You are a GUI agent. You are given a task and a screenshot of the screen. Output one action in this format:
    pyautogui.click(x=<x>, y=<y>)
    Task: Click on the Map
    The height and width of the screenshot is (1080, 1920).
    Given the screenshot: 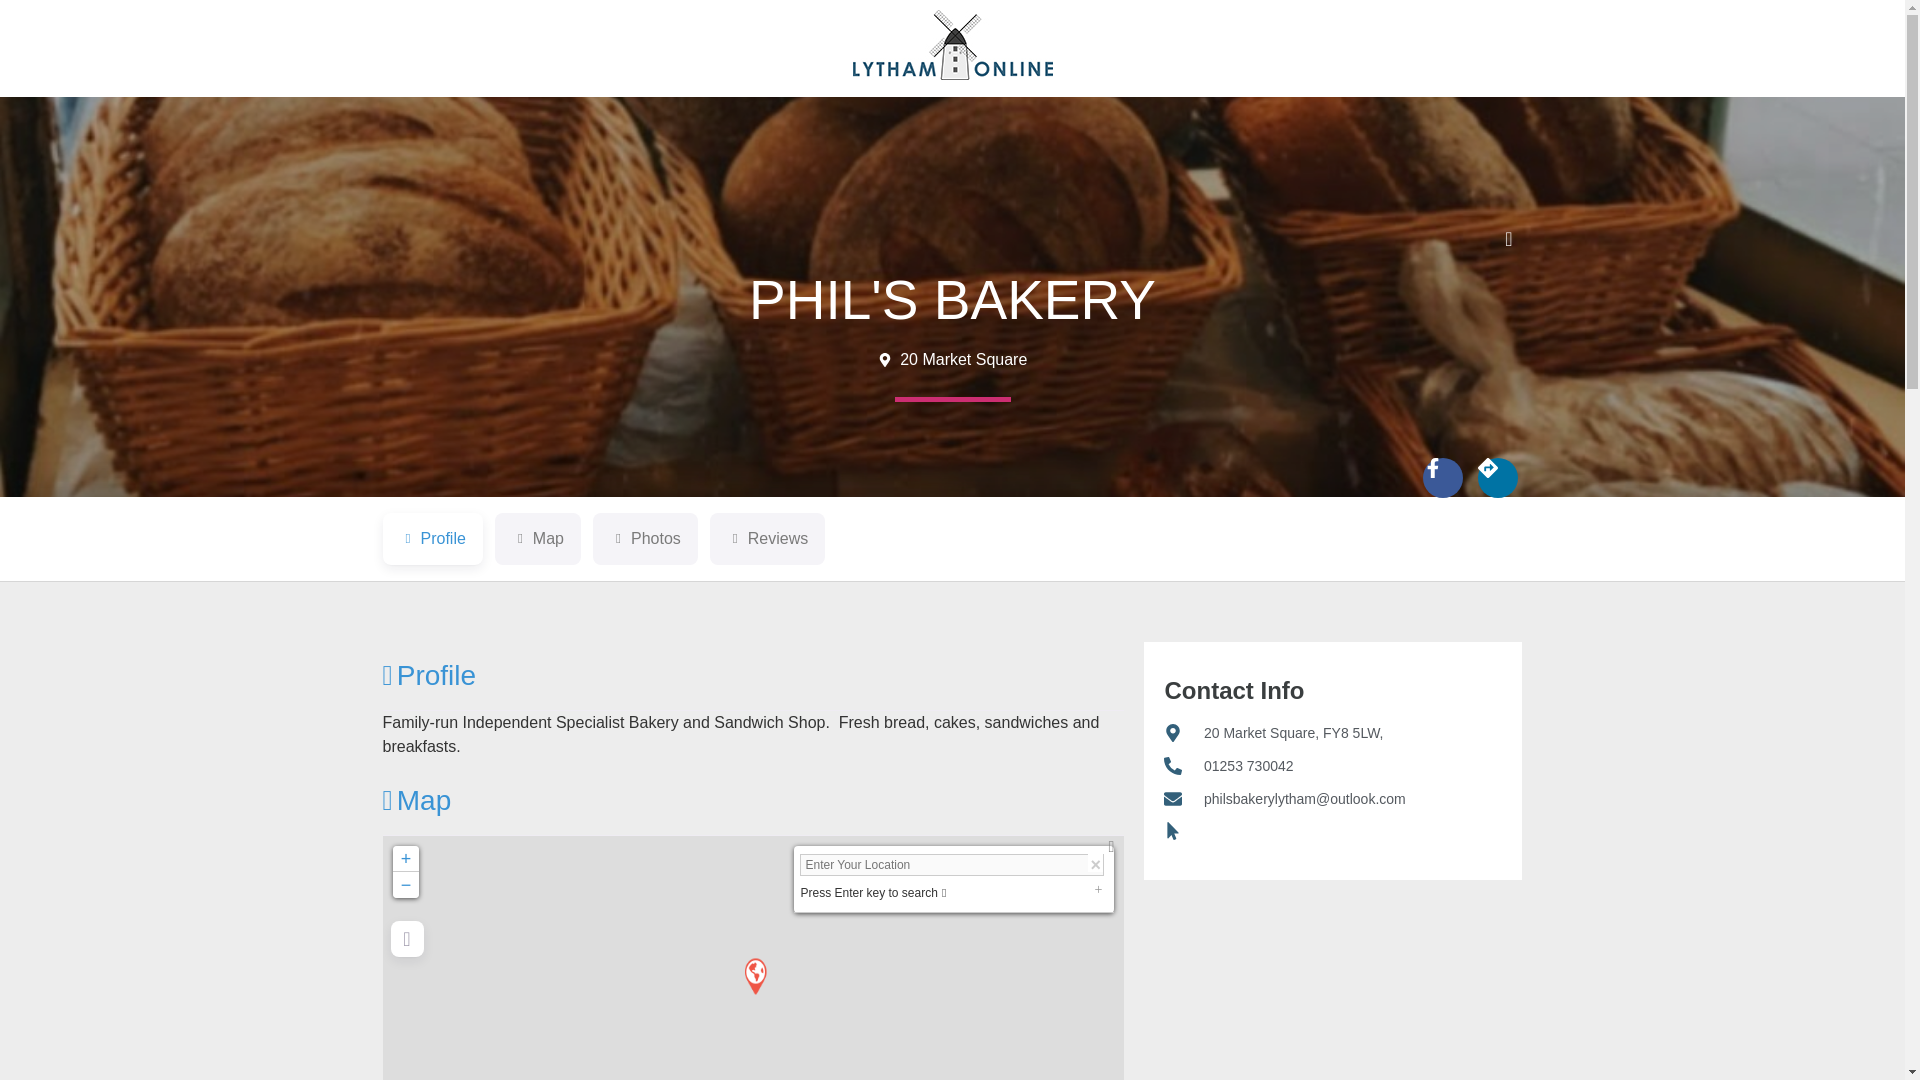 What is the action you would take?
    pyautogui.click(x=416, y=800)
    